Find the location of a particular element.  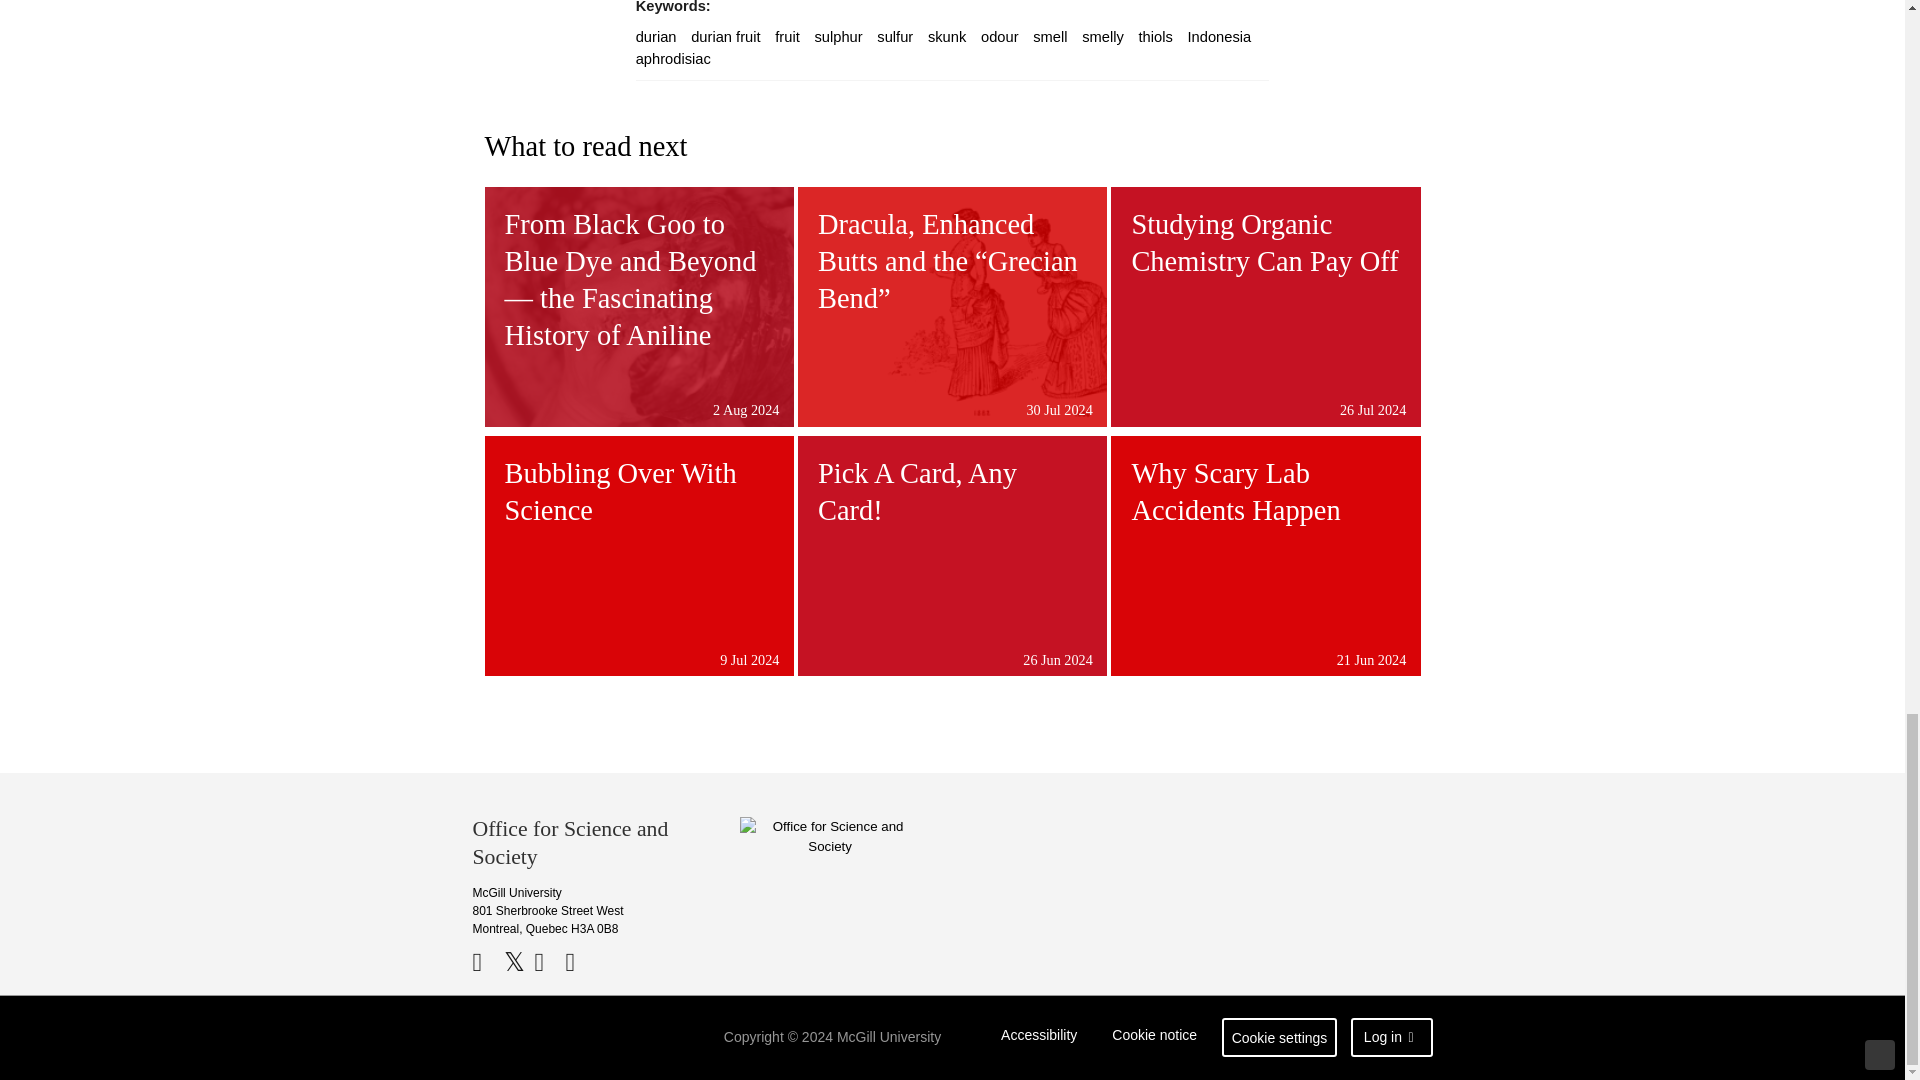

Follow us on Instagram is located at coordinates (580, 962).